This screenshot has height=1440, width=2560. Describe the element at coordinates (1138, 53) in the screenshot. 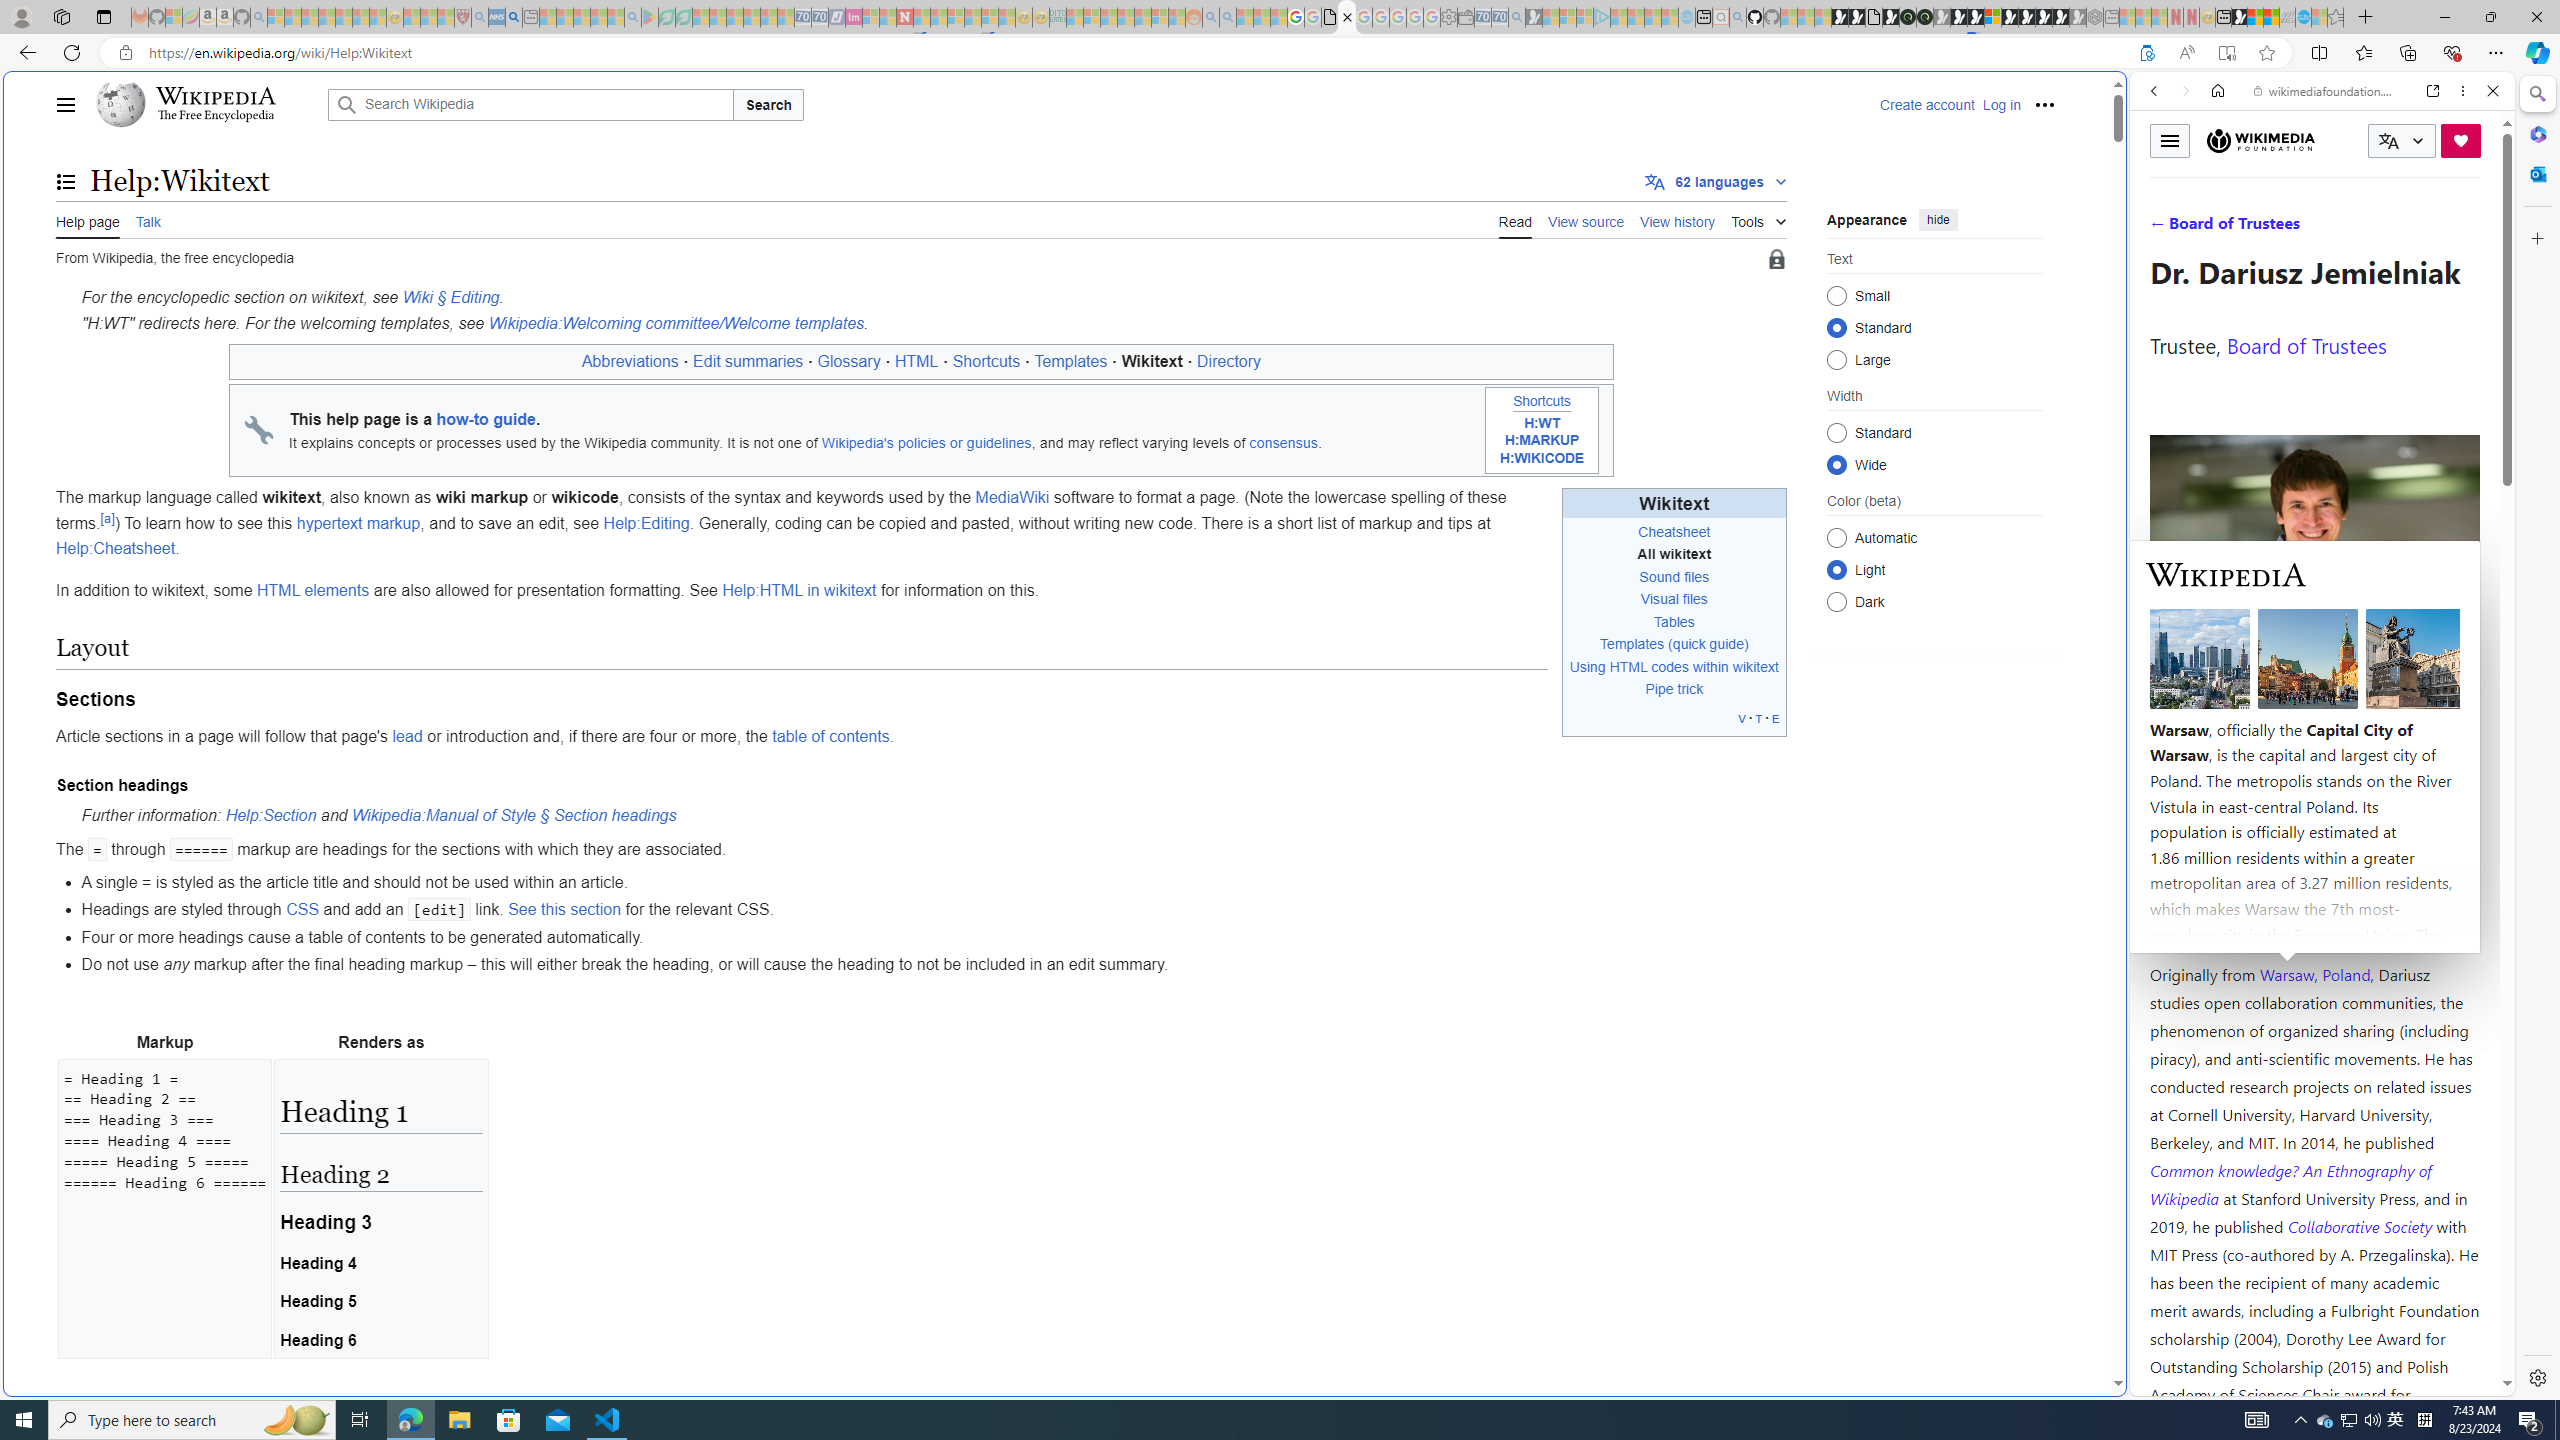

I see `Address and search bar` at that location.